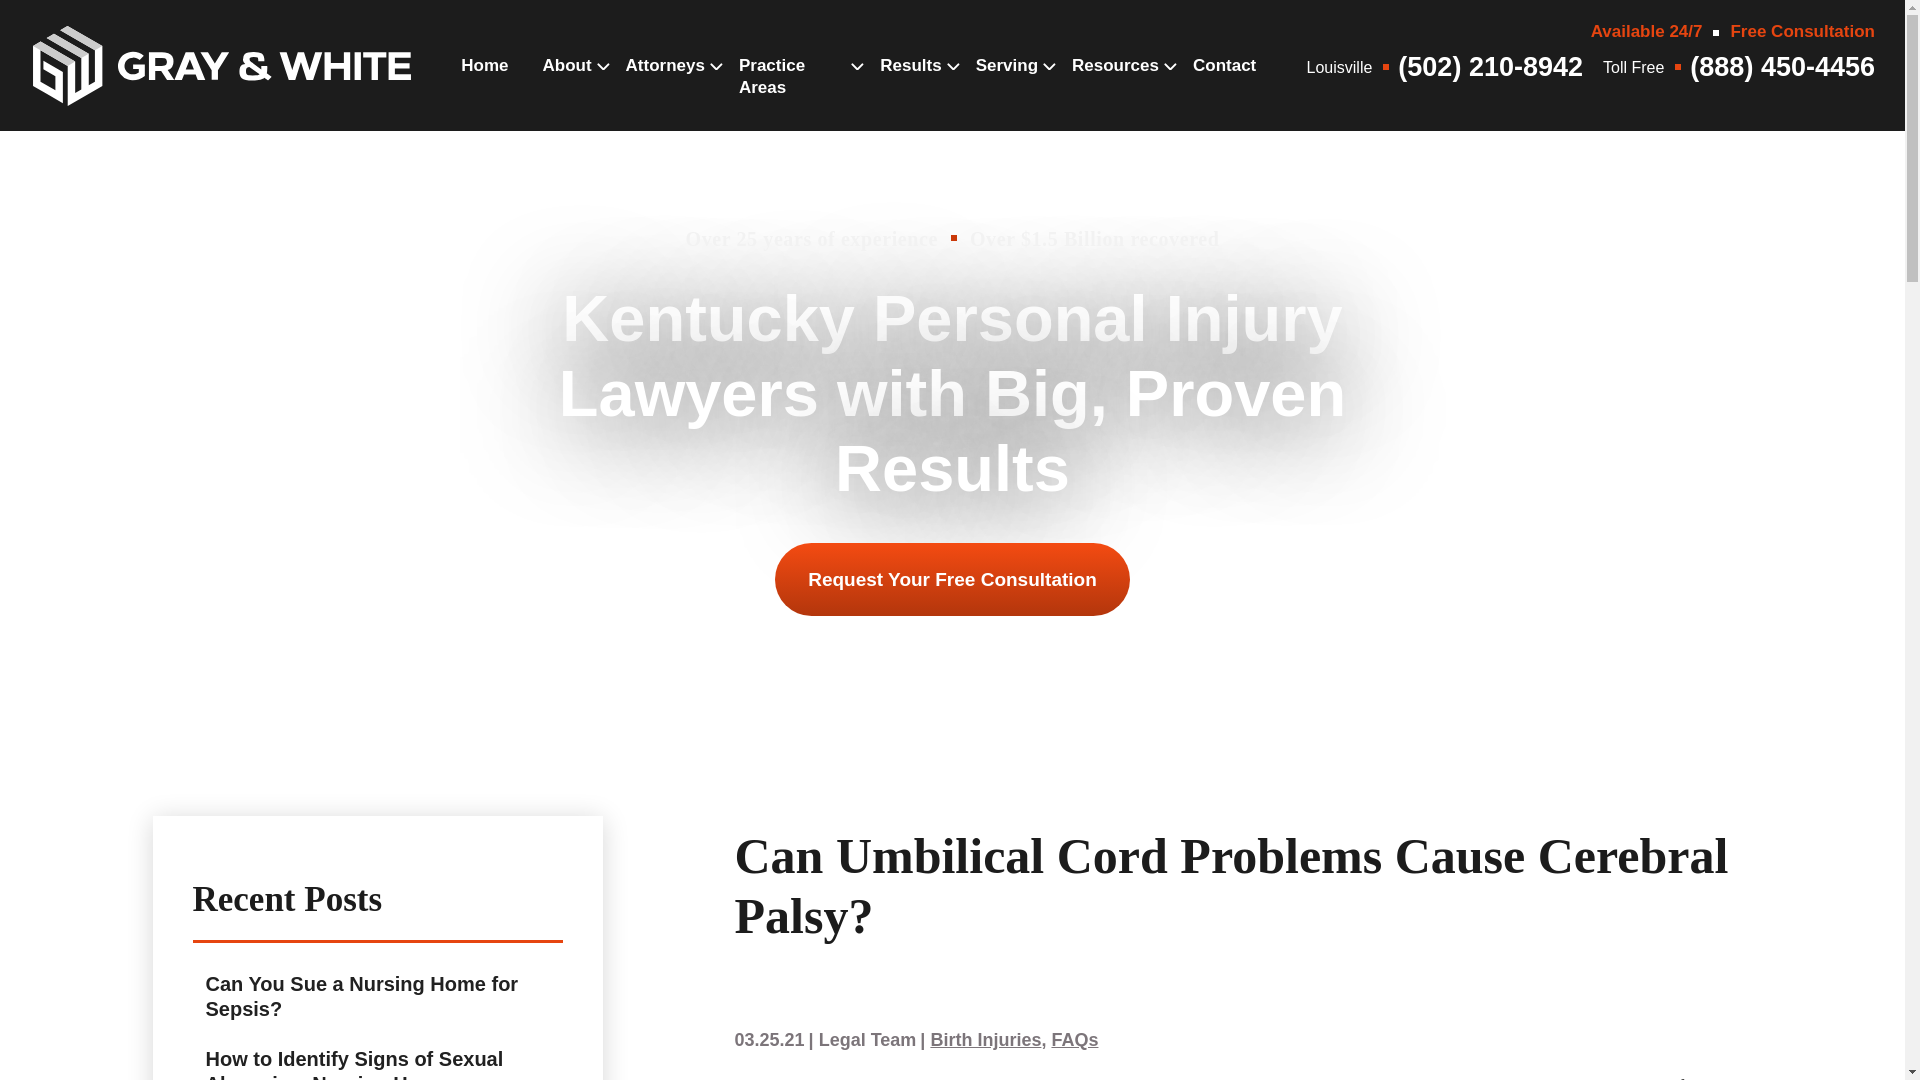 The width and height of the screenshot is (1920, 1080). I want to click on Practice Areas, so click(792, 97).